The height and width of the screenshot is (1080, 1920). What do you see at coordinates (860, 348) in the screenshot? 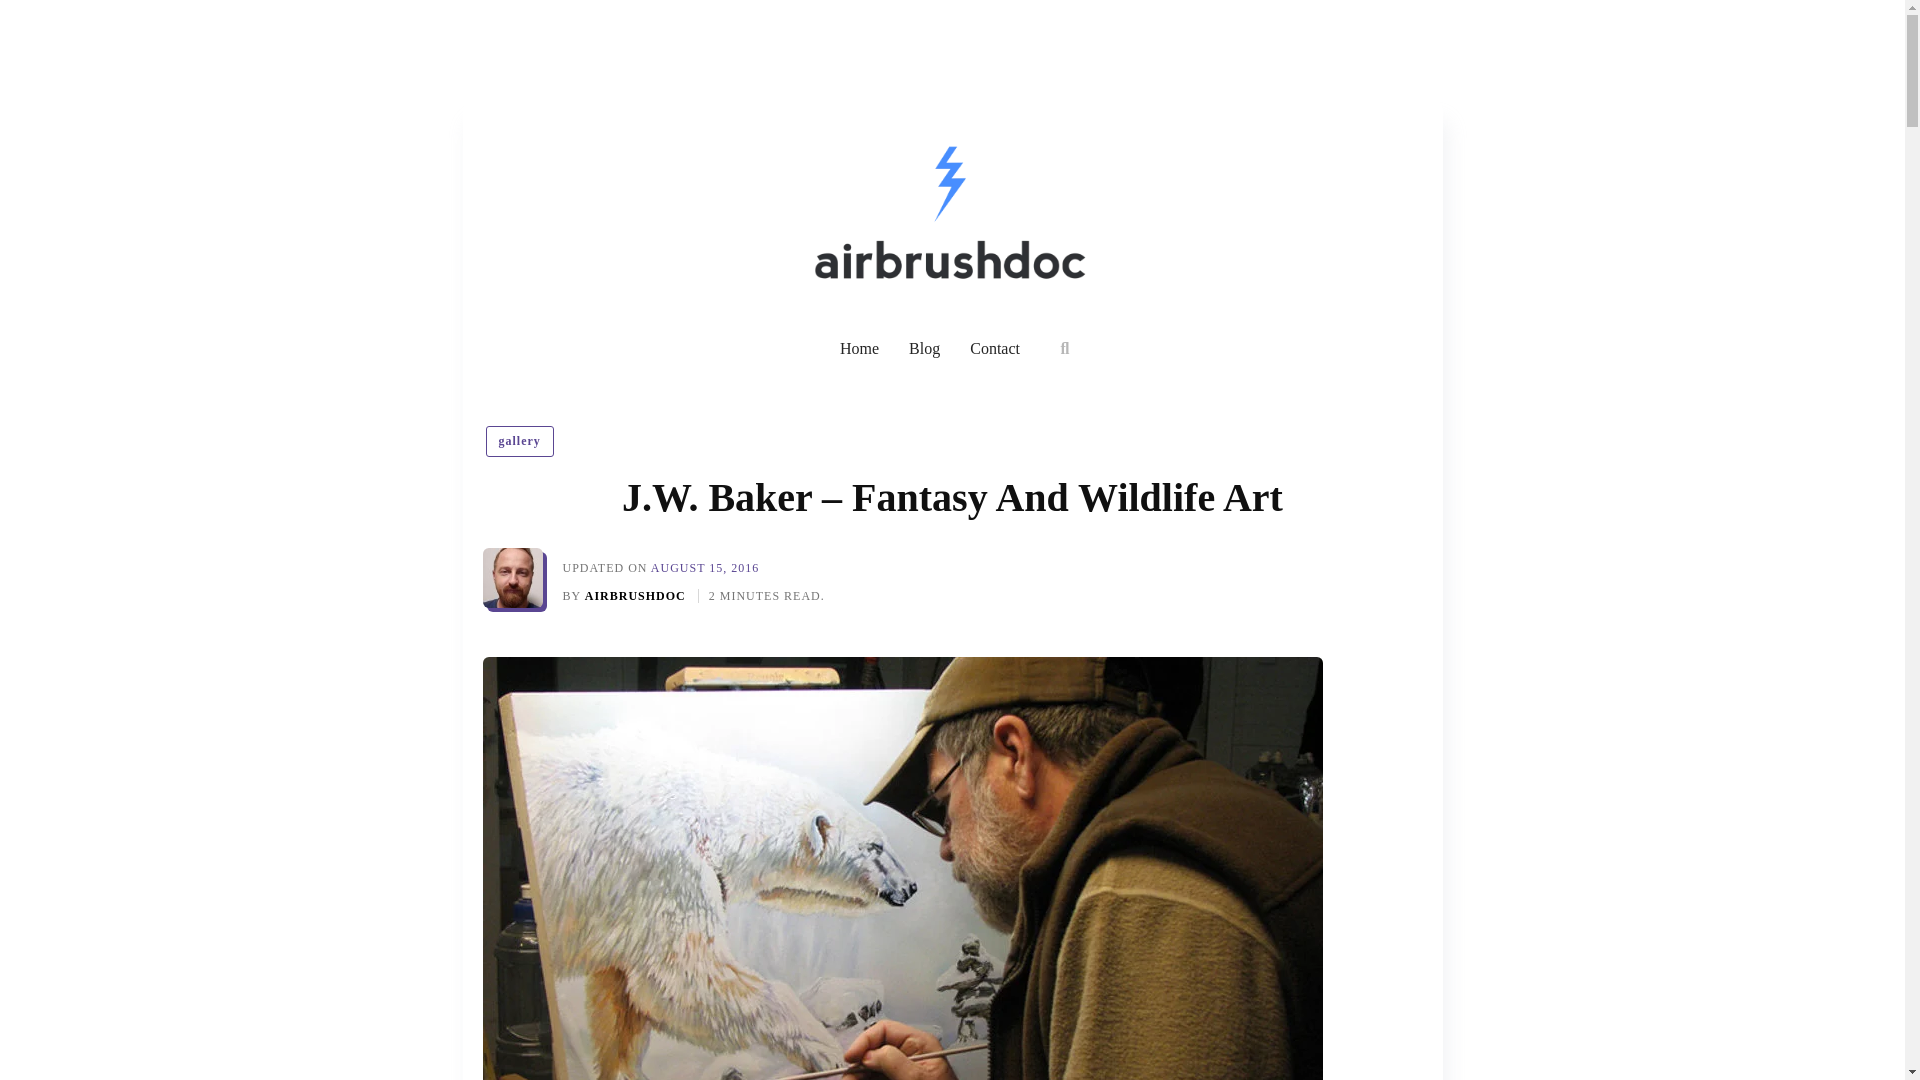
I see `Home` at bounding box center [860, 348].